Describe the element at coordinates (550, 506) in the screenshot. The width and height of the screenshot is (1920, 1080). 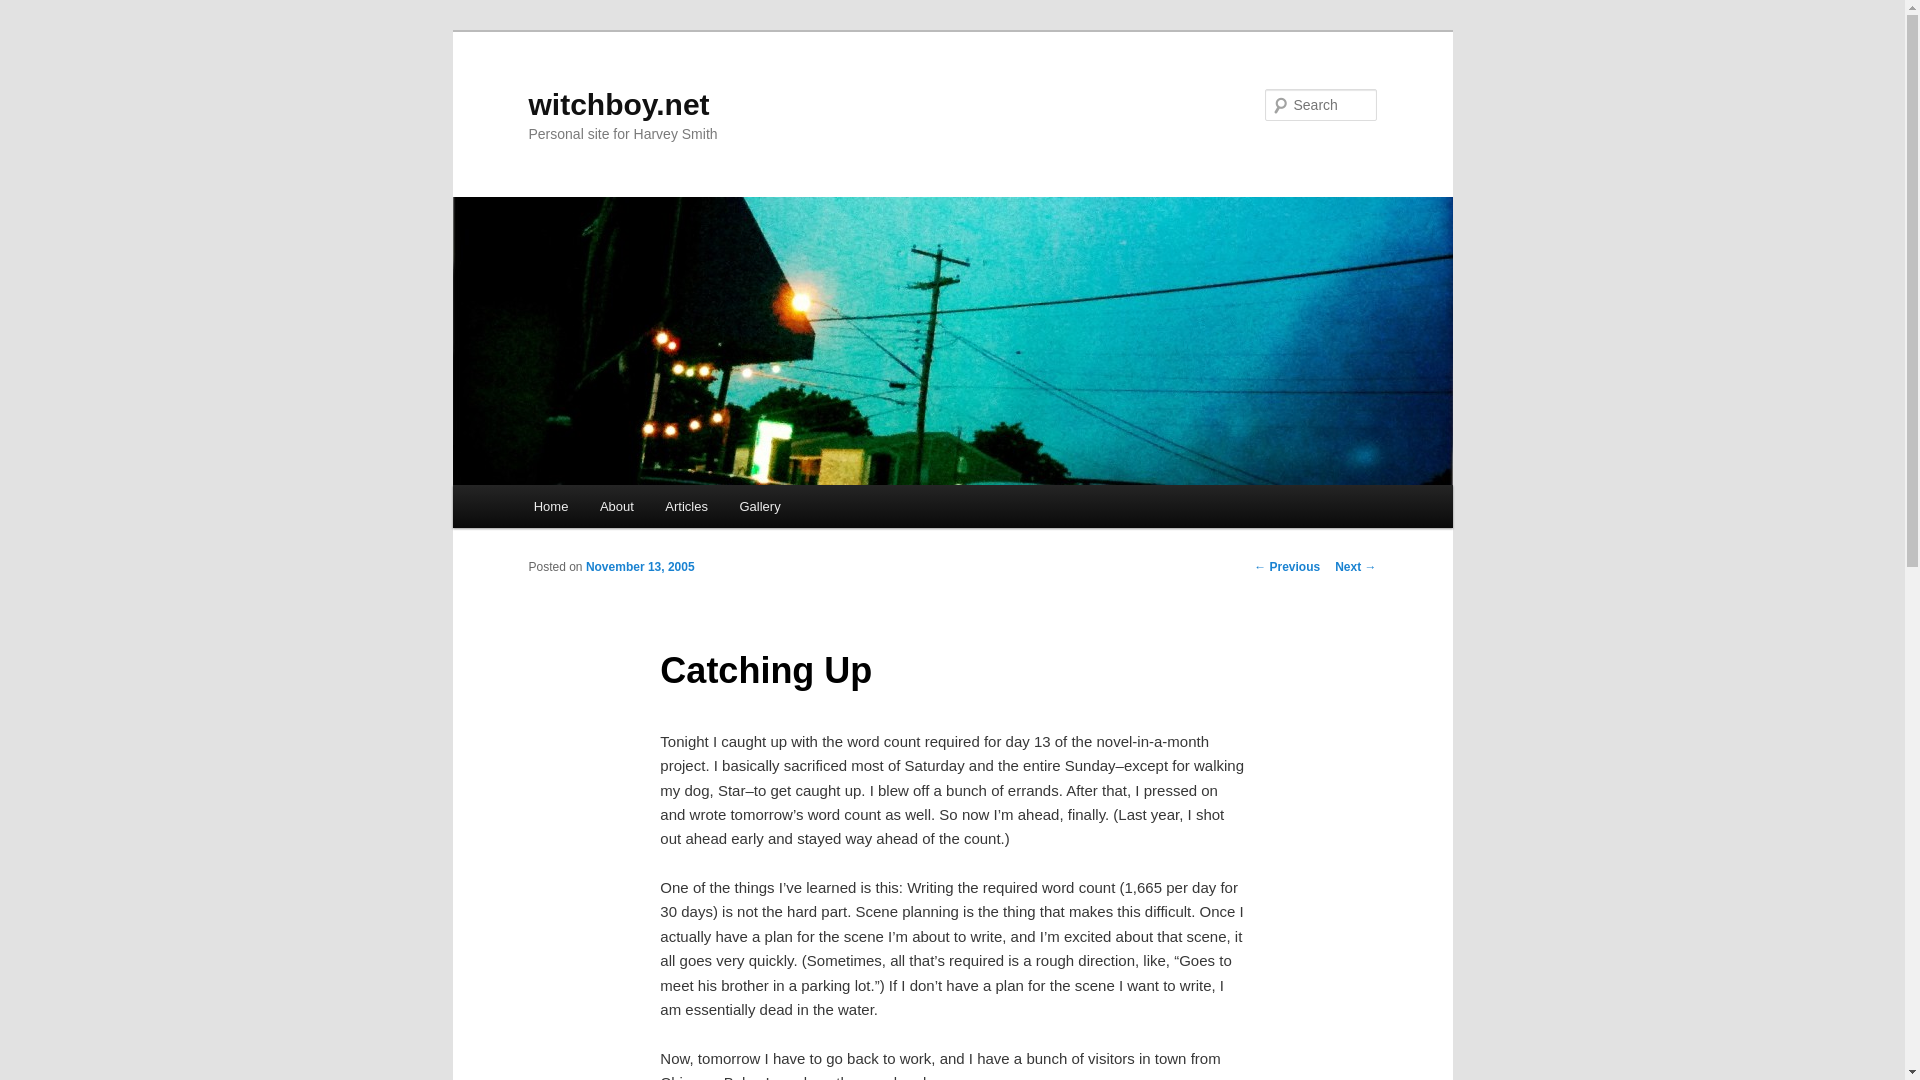
I see `Home` at that location.